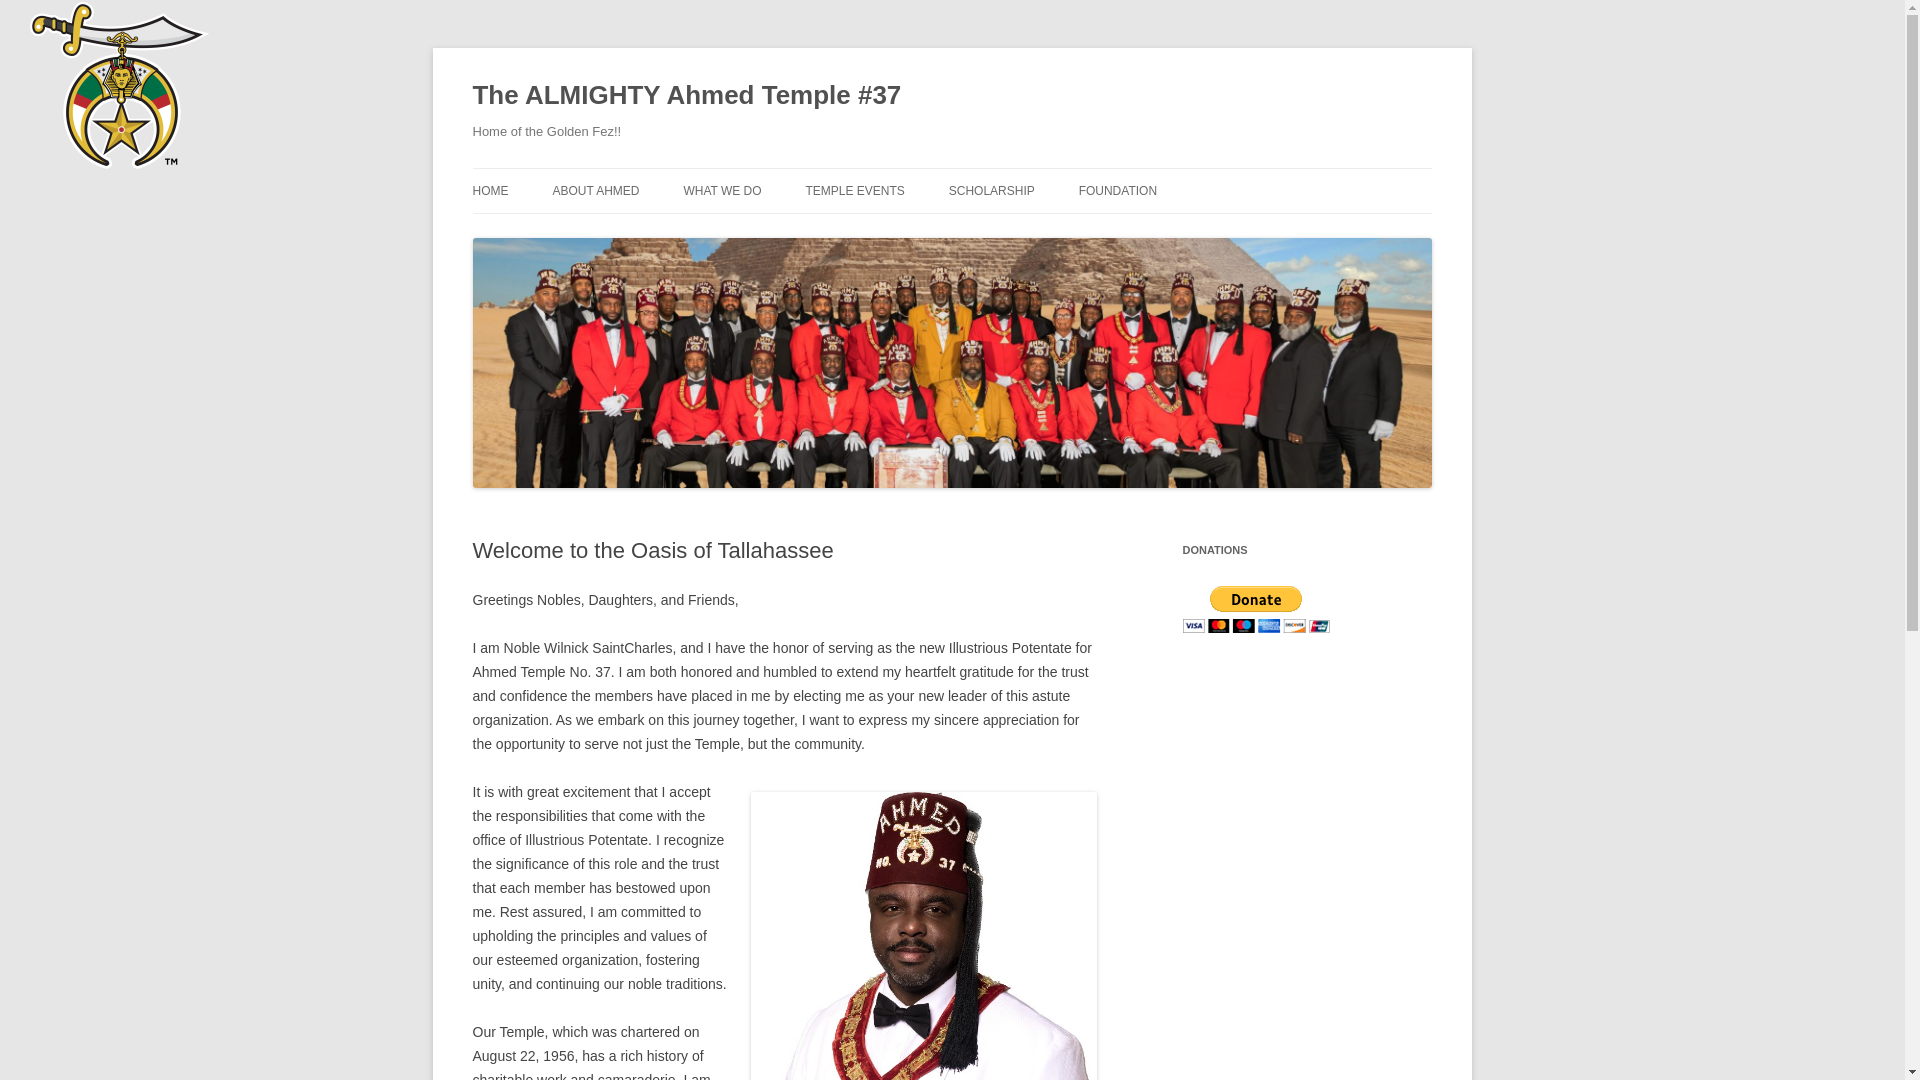 Image resolution: width=1920 pixels, height=1080 pixels. What do you see at coordinates (652, 232) in the screenshot?
I see `THE DIVAN` at bounding box center [652, 232].